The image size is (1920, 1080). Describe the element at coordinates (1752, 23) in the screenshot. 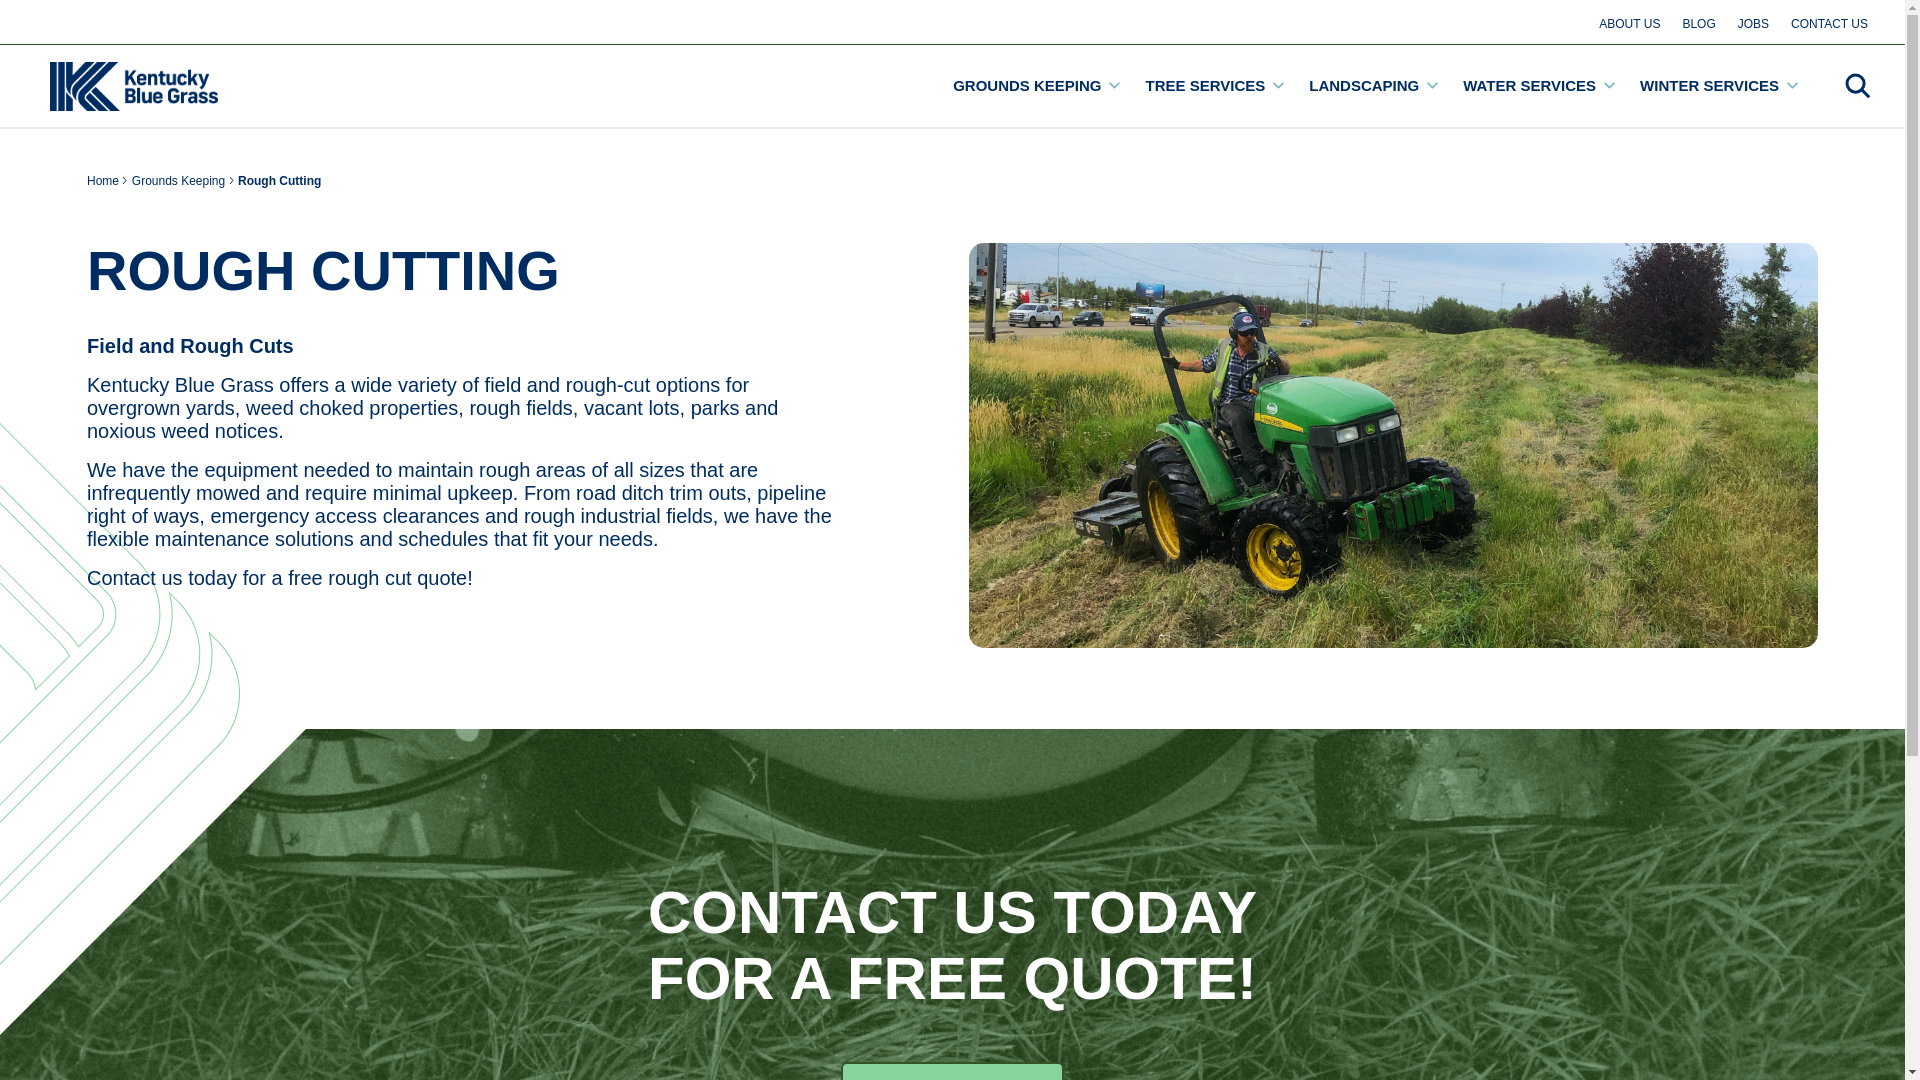

I see `JOBS` at that location.